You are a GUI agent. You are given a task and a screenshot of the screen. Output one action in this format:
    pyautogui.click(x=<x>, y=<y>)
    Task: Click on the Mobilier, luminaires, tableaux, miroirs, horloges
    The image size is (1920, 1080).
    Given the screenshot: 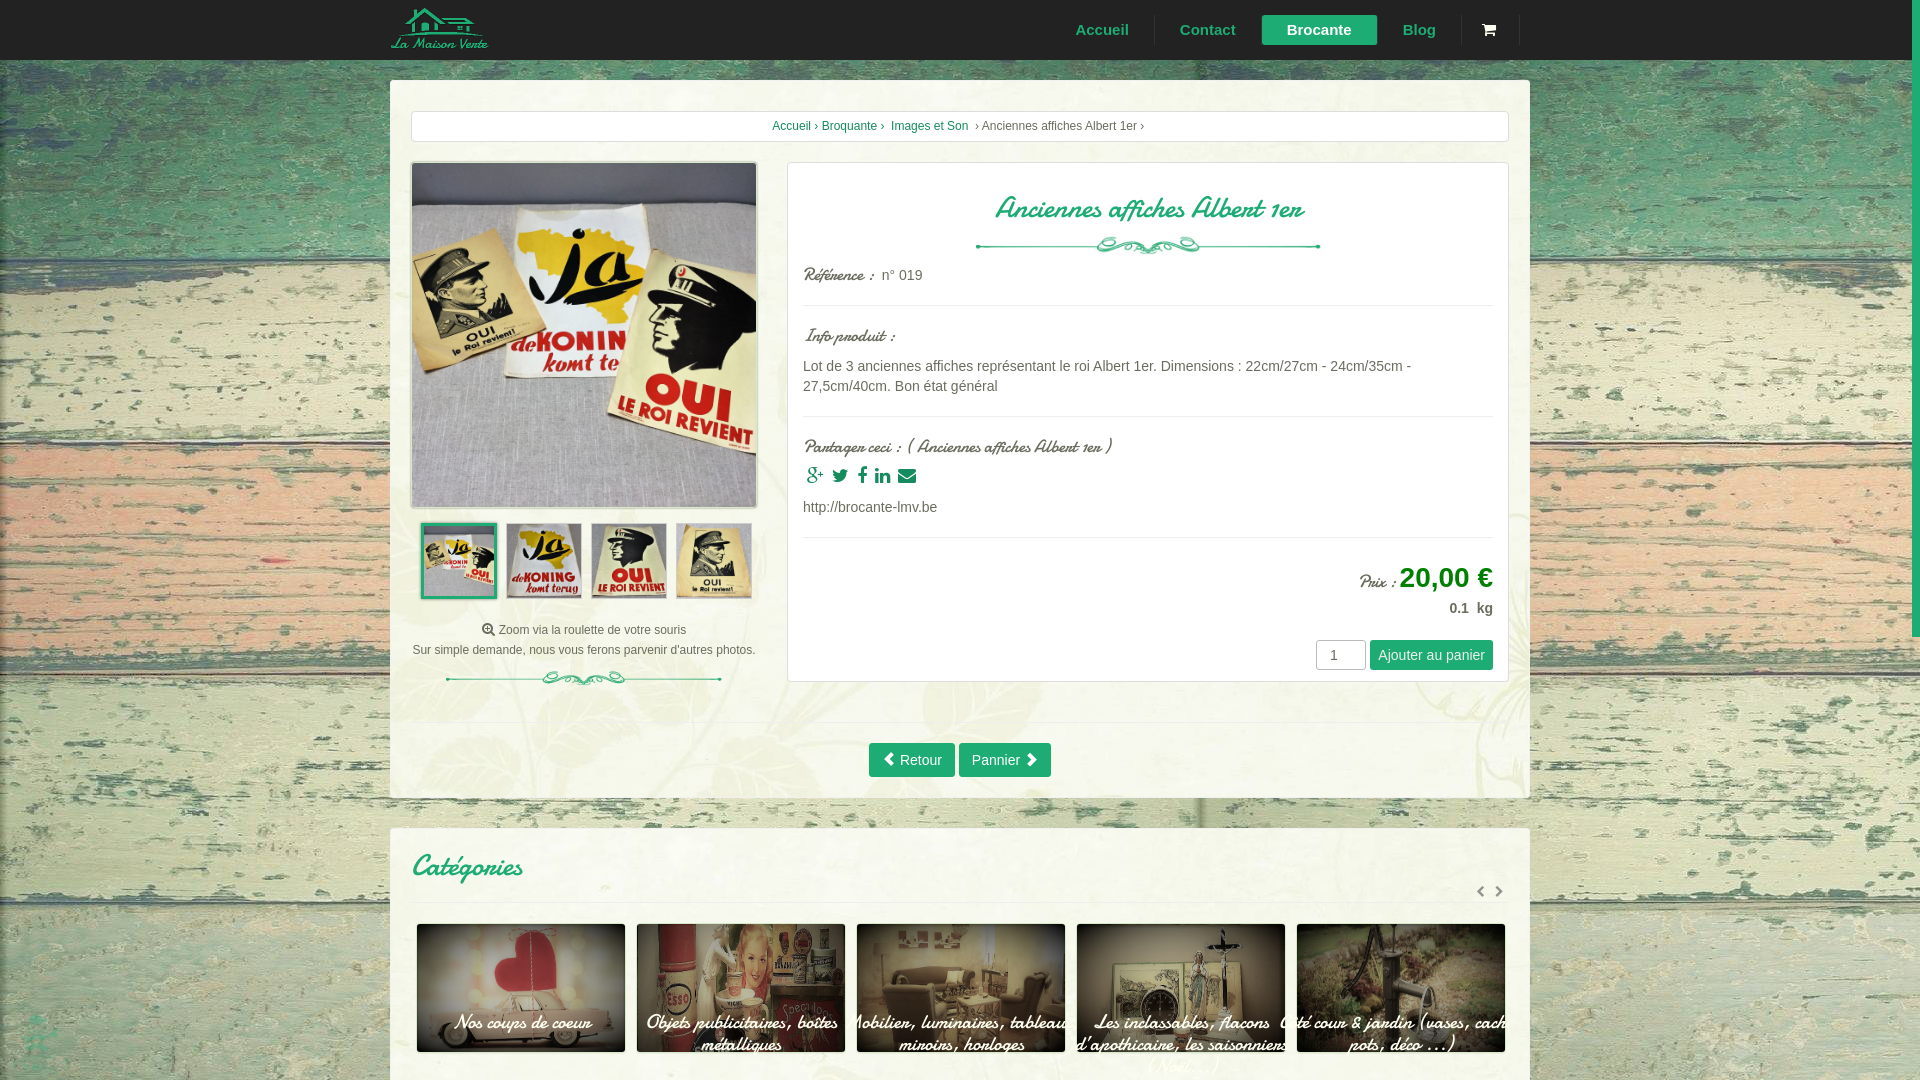 What is the action you would take?
    pyautogui.click(x=1181, y=1021)
    